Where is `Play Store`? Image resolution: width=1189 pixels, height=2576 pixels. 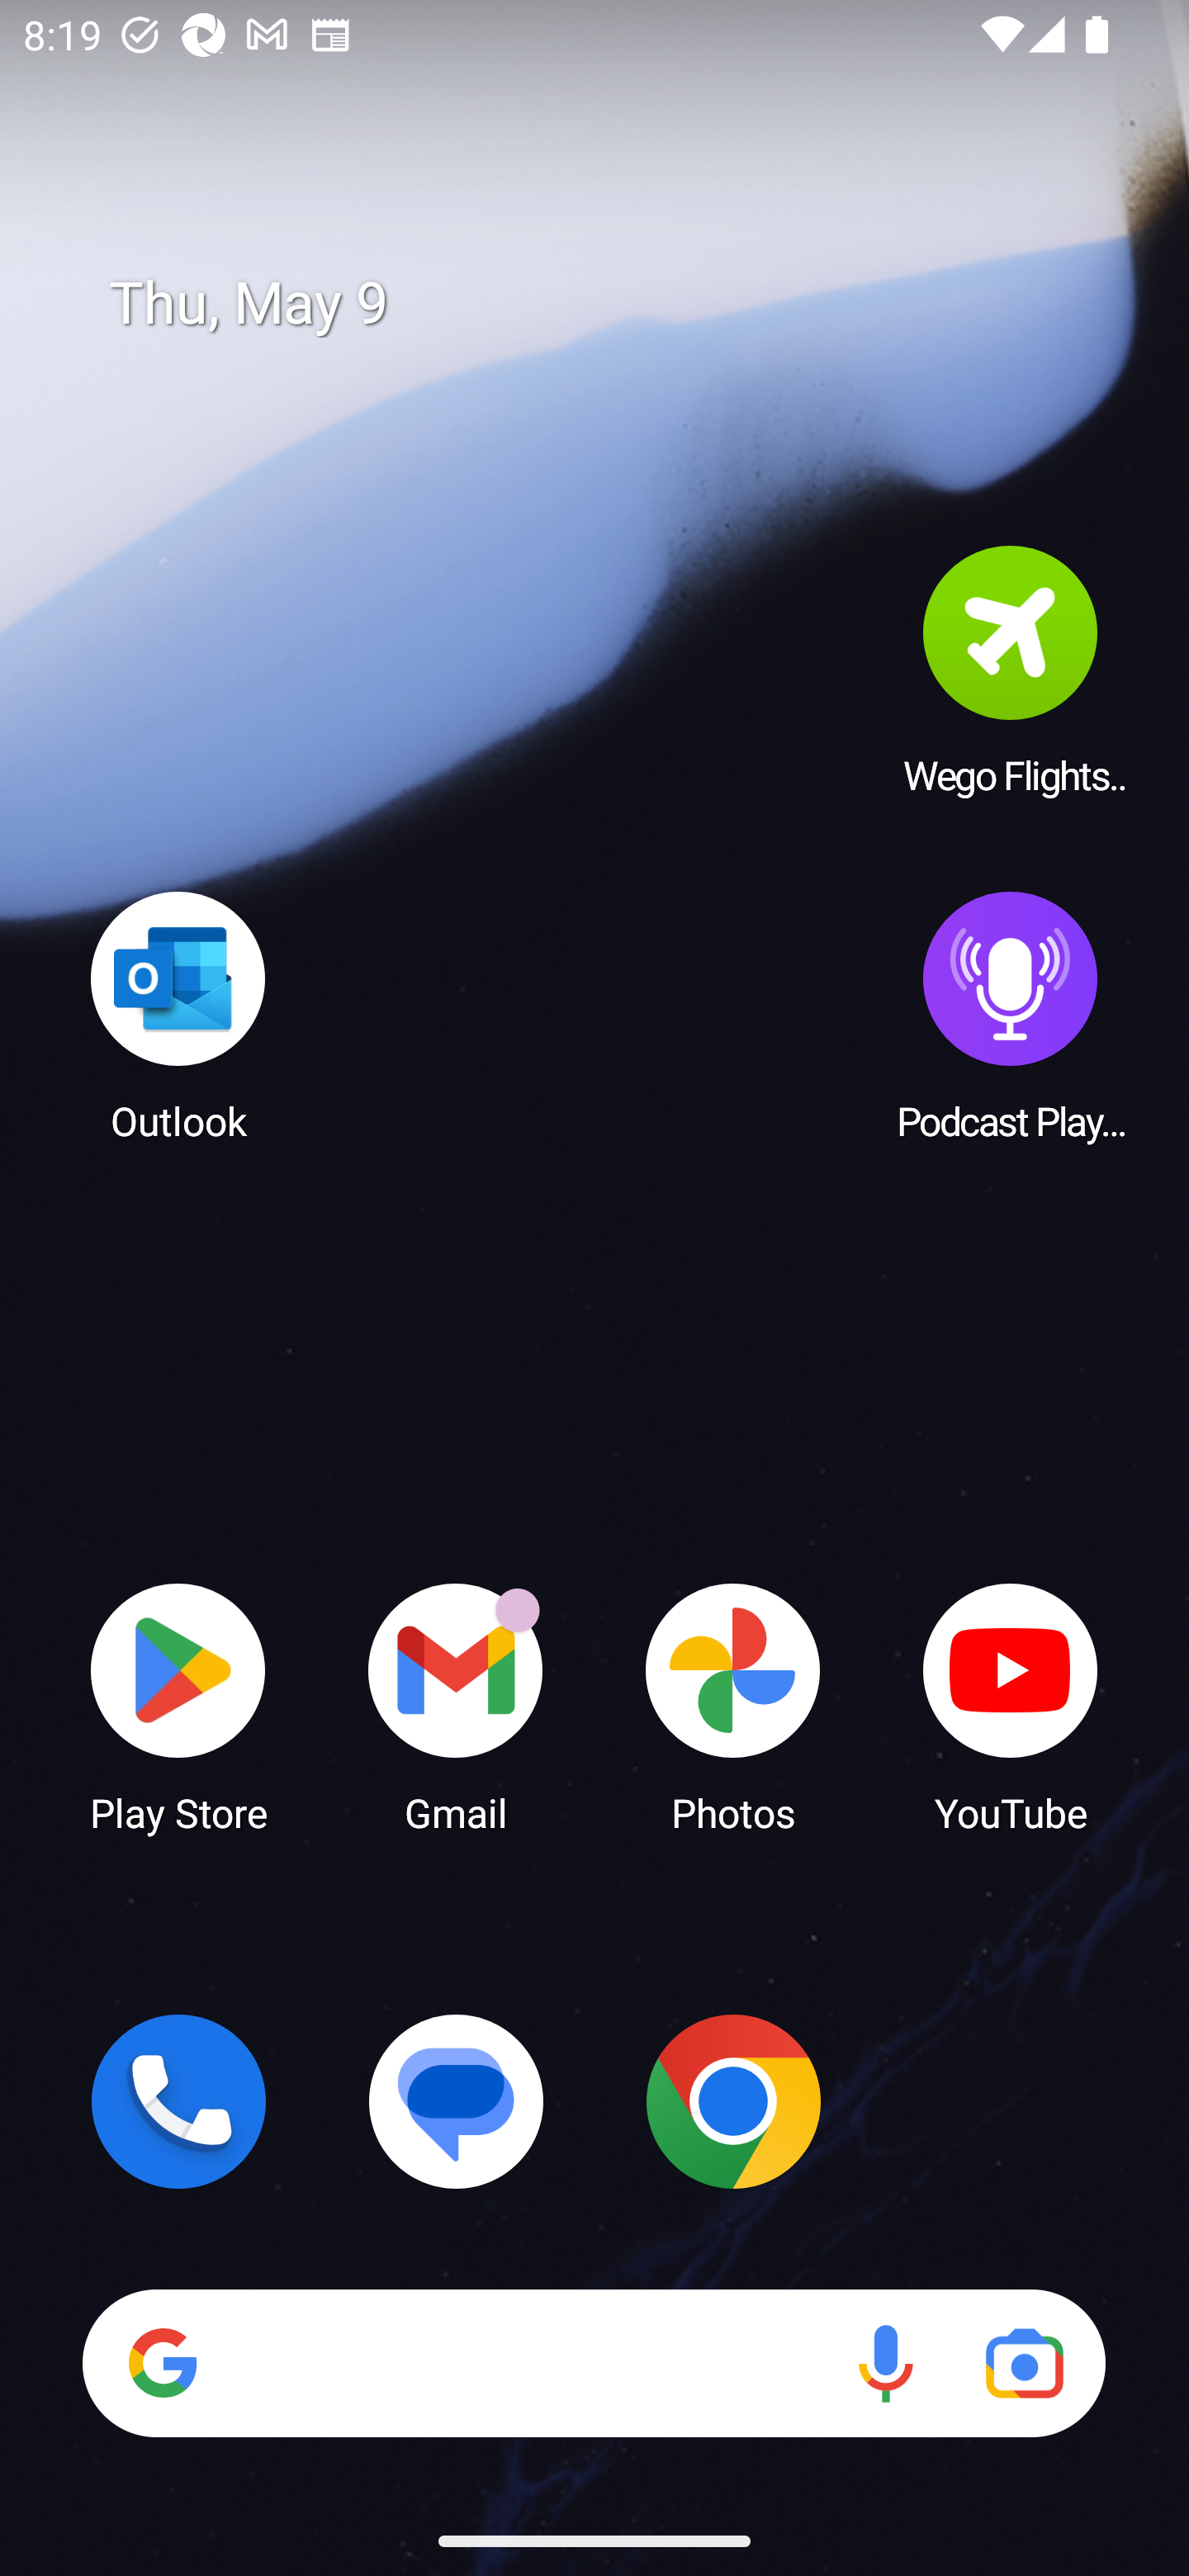 Play Store is located at coordinates (178, 1706).